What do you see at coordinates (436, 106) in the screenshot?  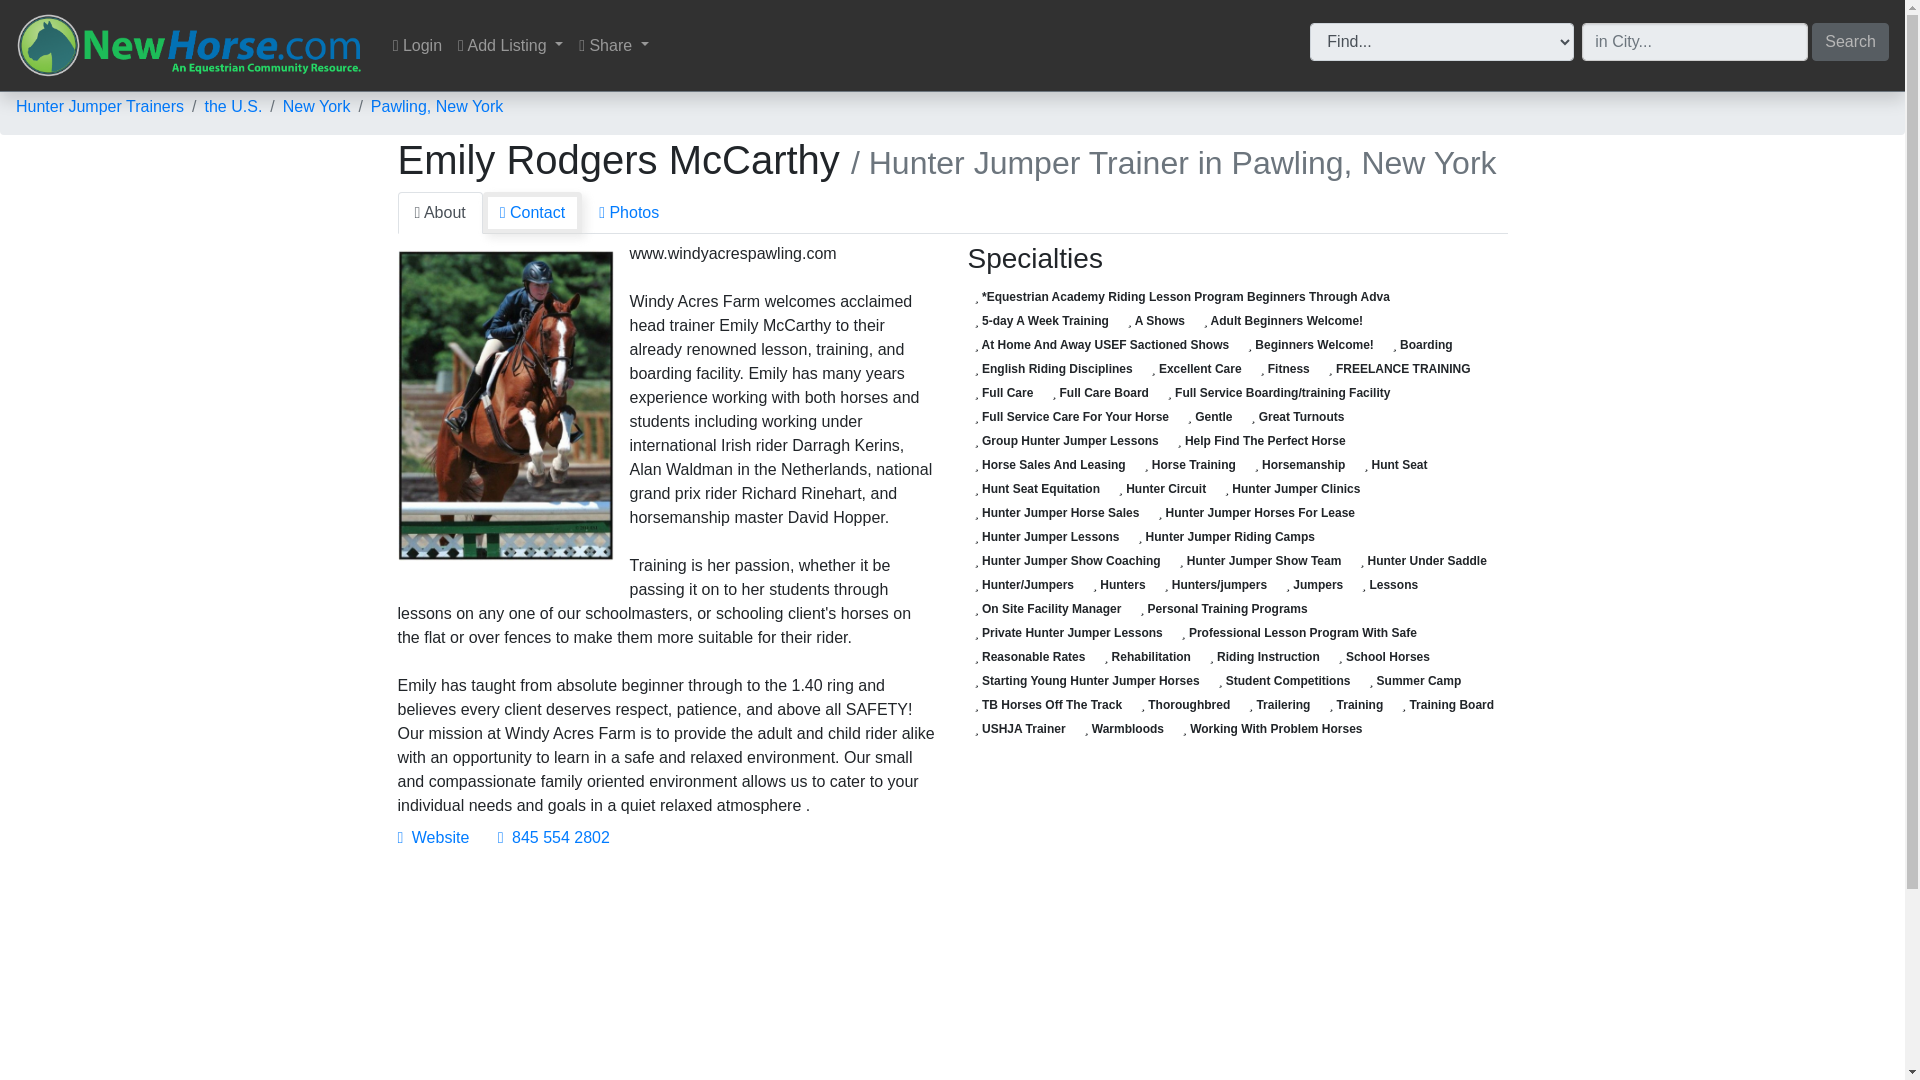 I see `Pawling, New York` at bounding box center [436, 106].